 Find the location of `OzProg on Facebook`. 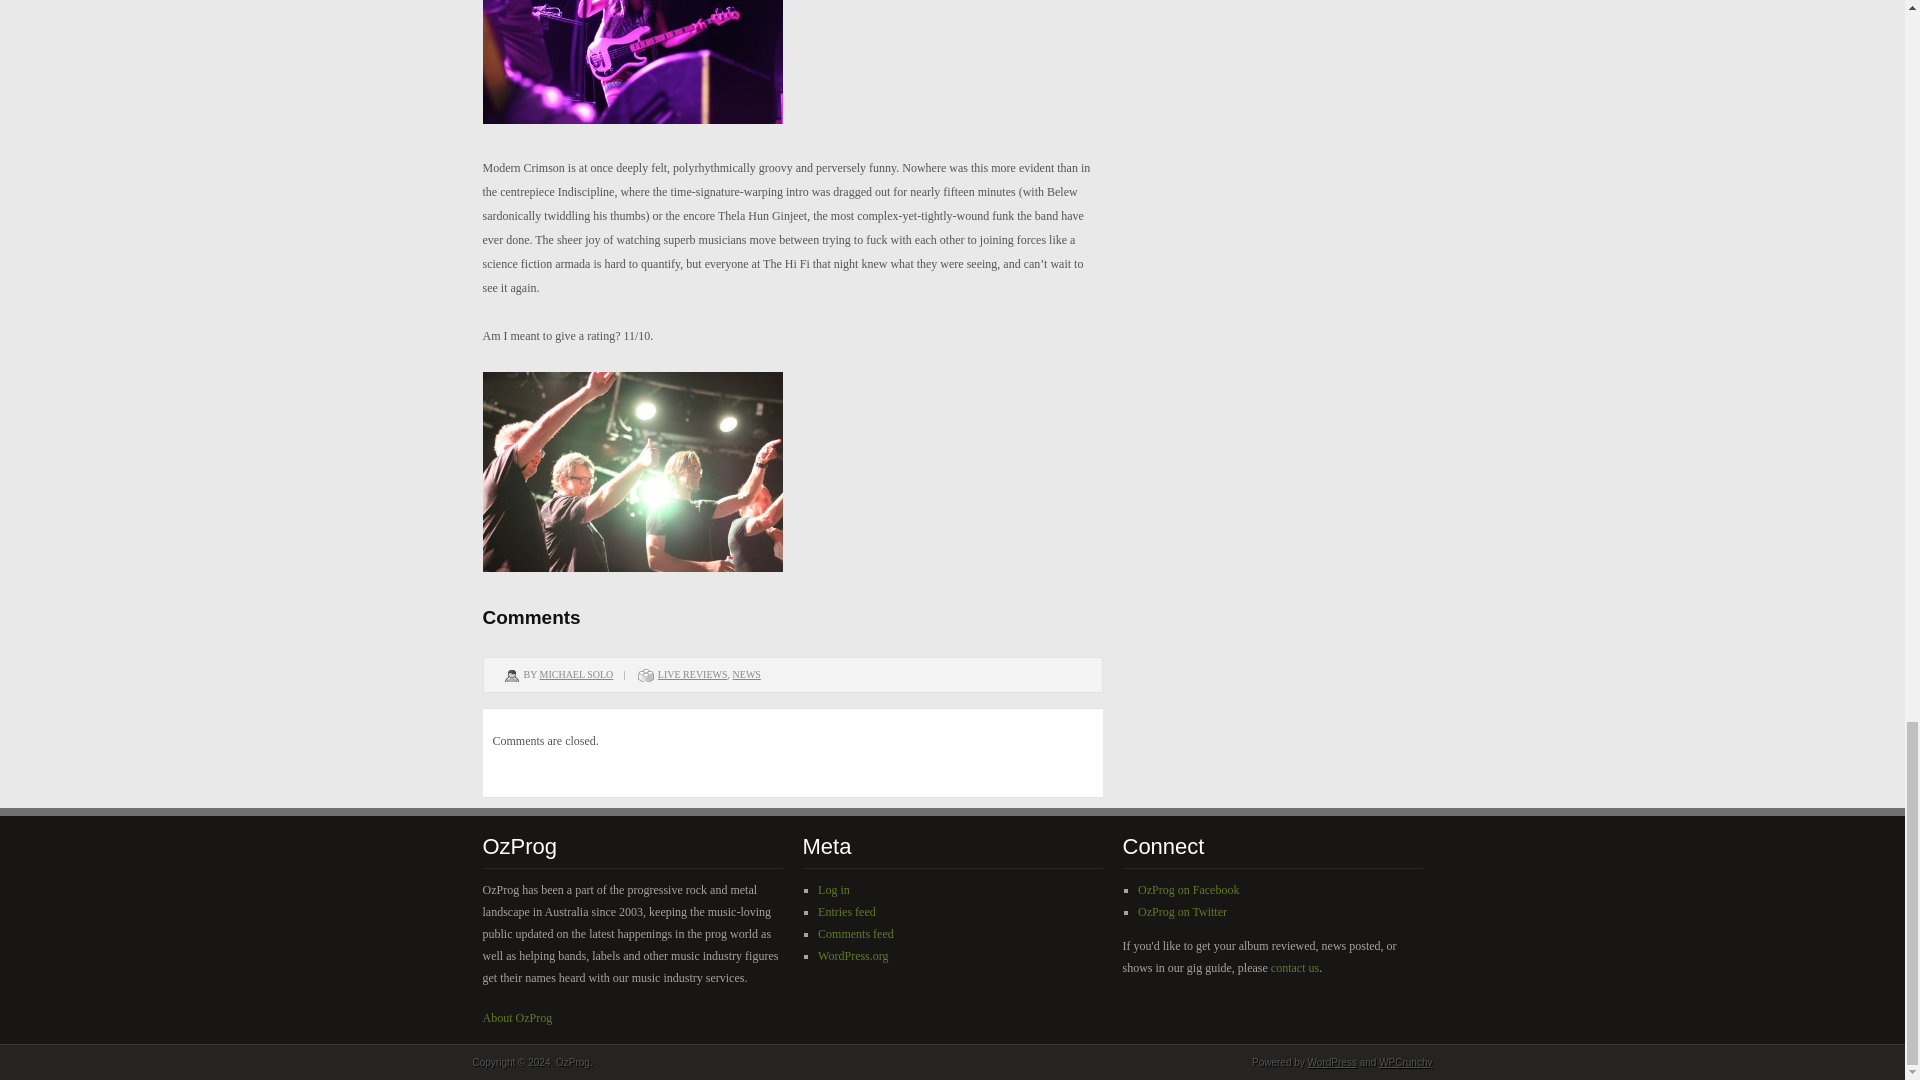

OzProg on Facebook is located at coordinates (1188, 890).